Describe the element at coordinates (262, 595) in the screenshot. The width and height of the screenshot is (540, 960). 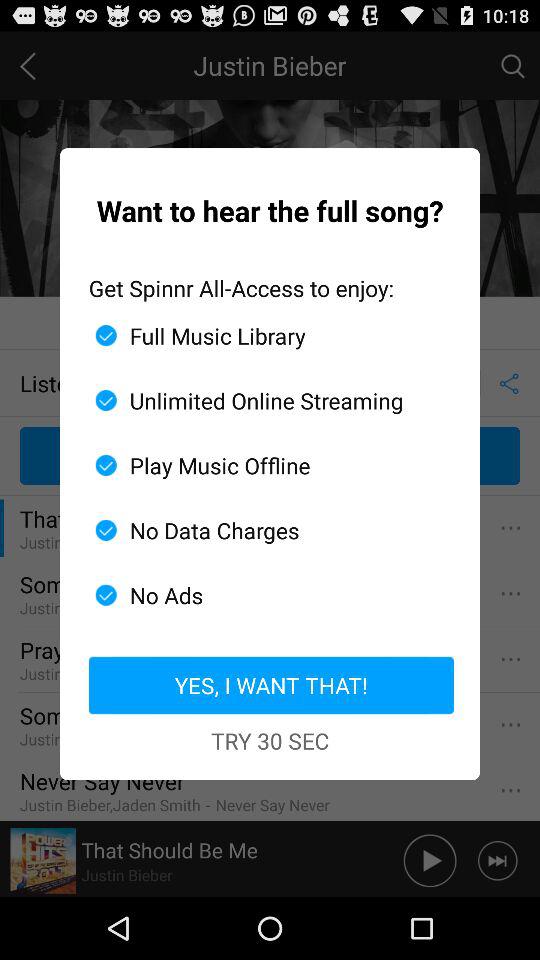
I see `flip to the no ads app` at that location.